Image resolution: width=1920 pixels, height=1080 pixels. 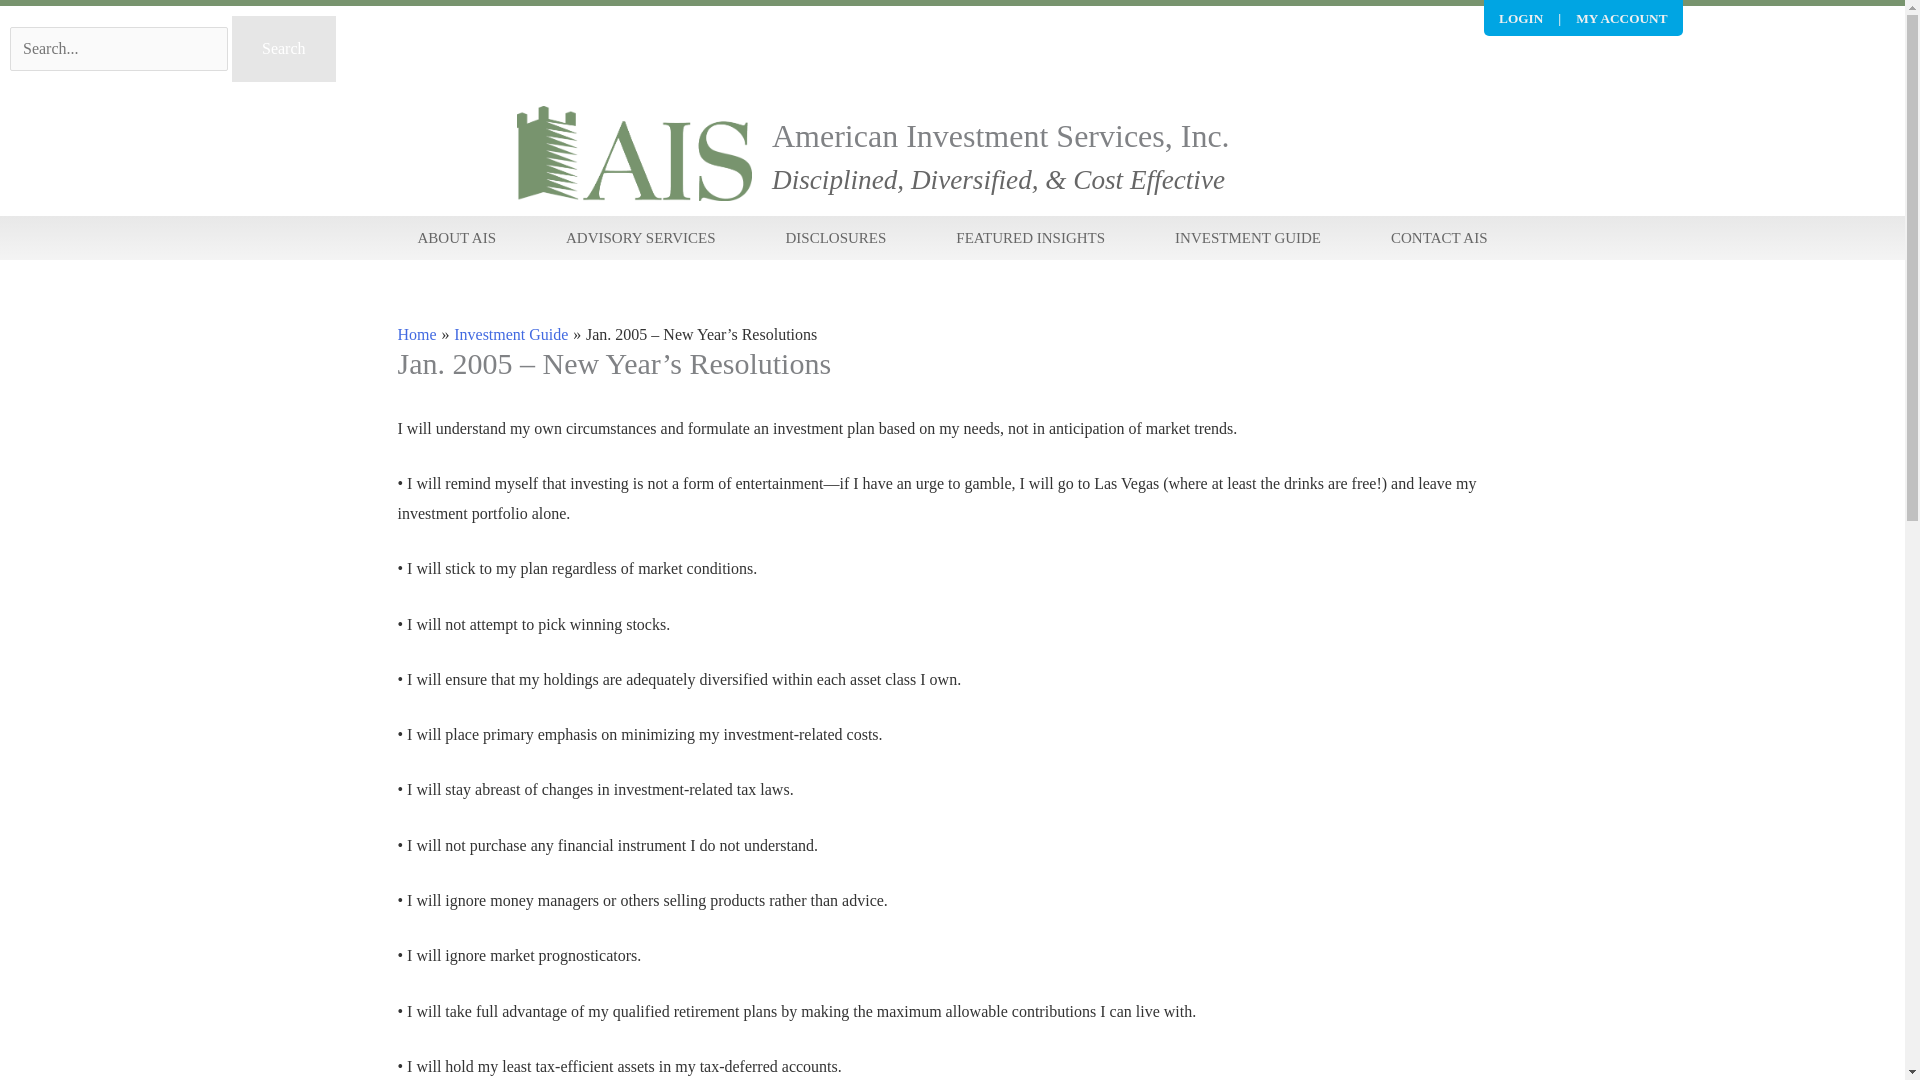 What do you see at coordinates (1248, 238) in the screenshot?
I see `INVESTMENT GUIDE` at bounding box center [1248, 238].